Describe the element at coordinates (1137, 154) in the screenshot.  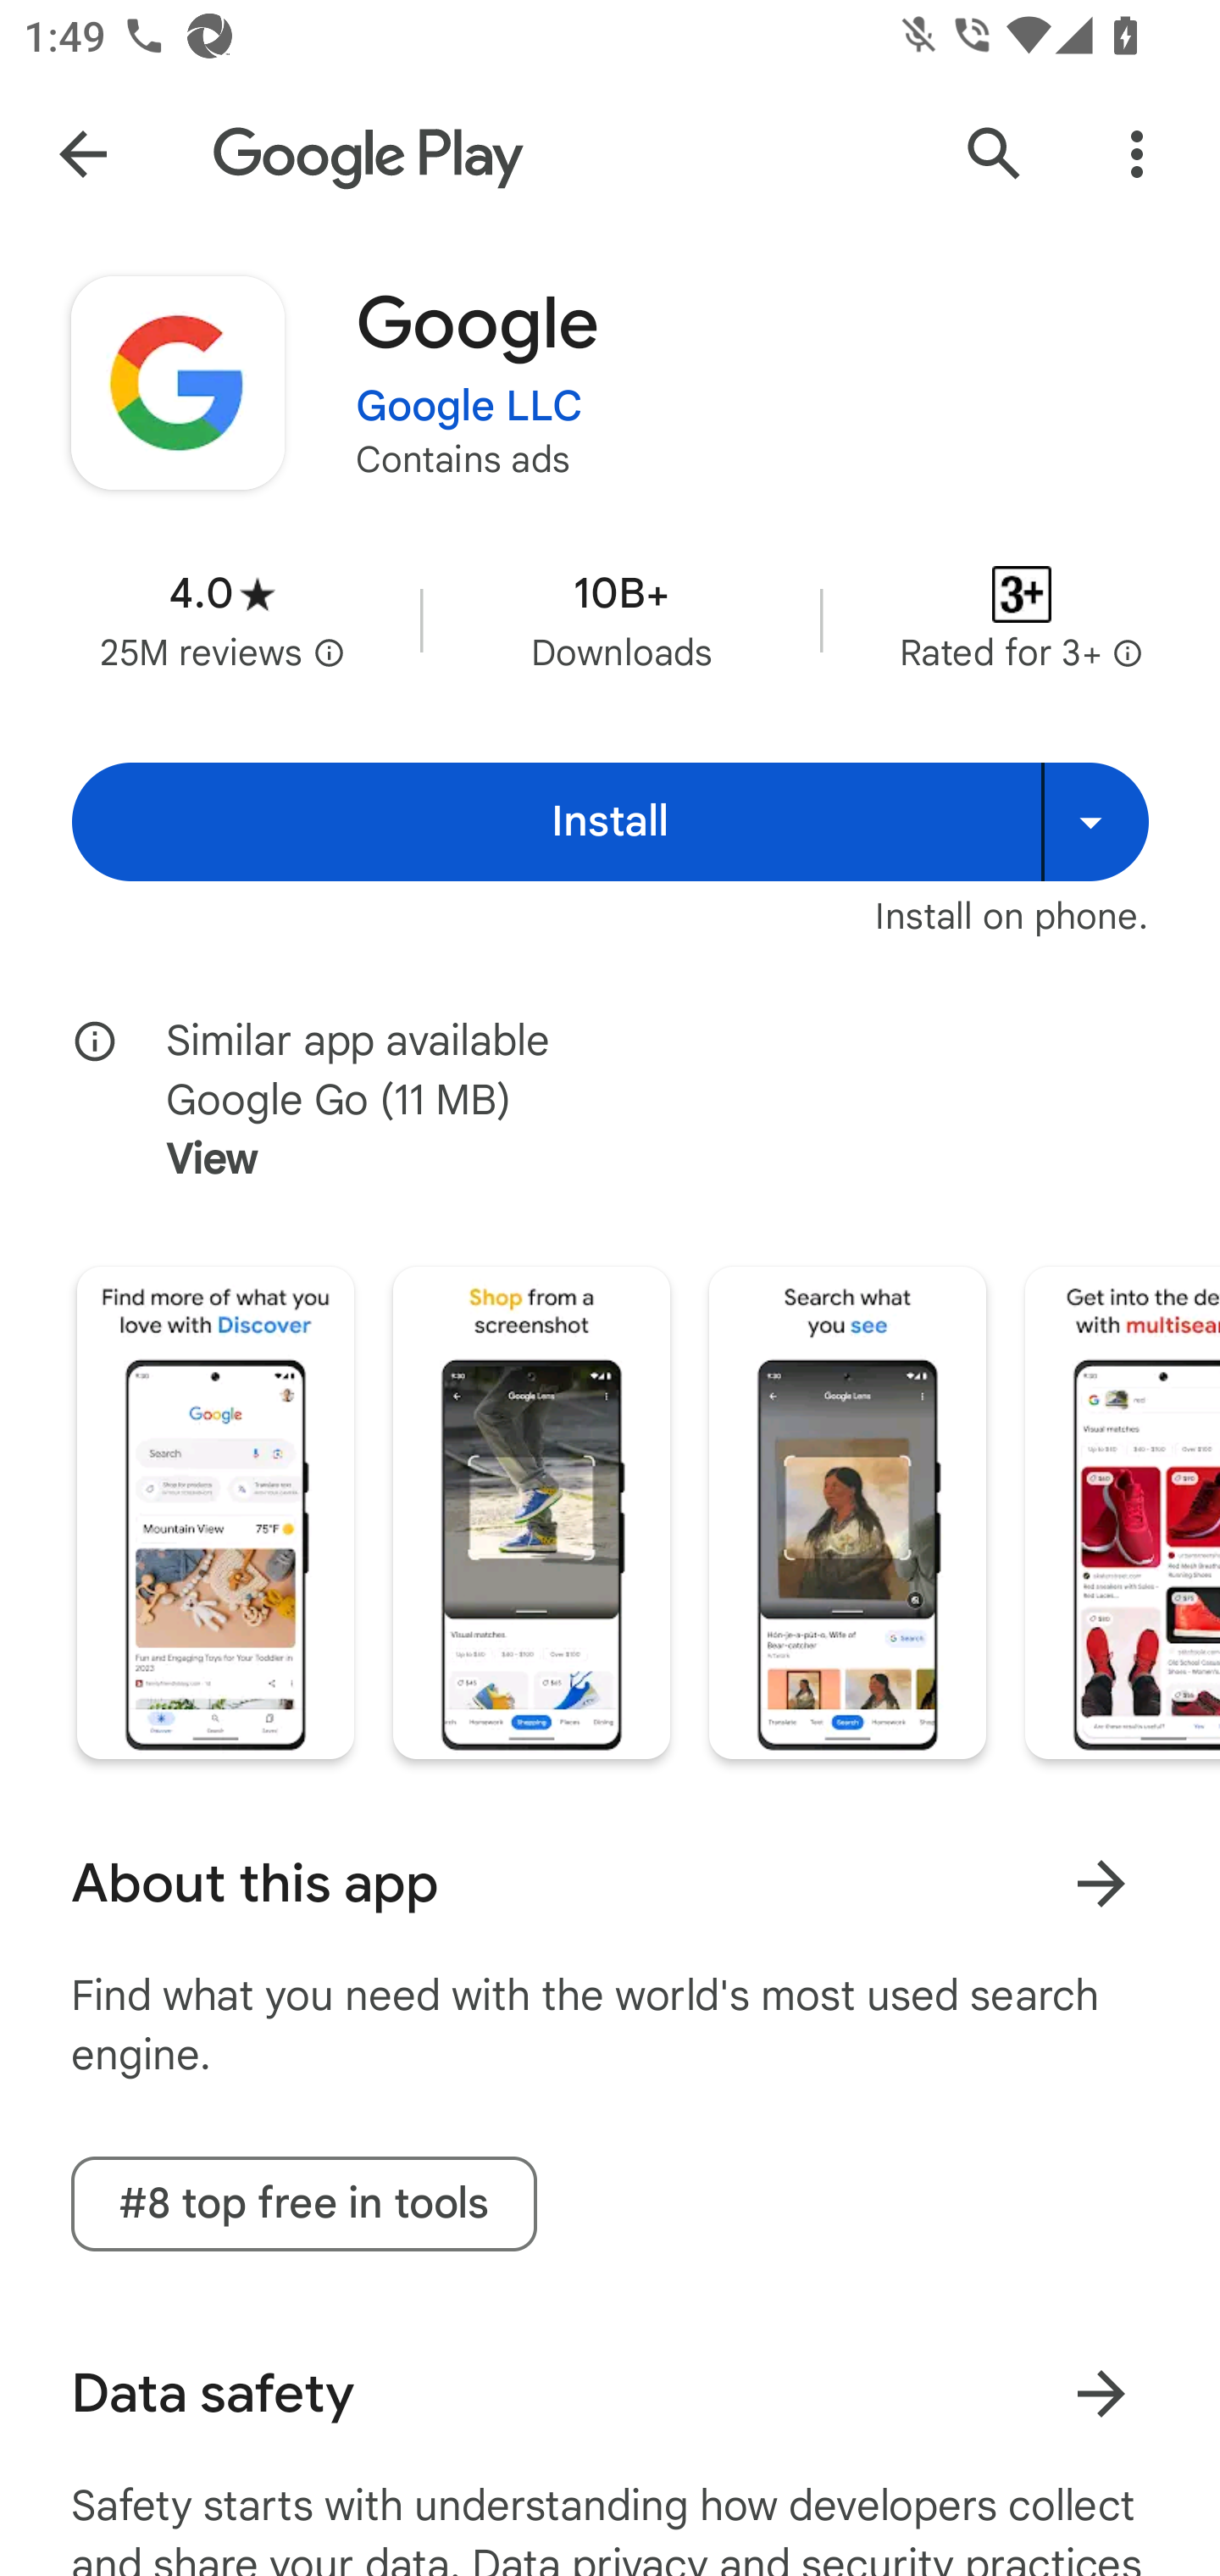
I see `More Options` at that location.